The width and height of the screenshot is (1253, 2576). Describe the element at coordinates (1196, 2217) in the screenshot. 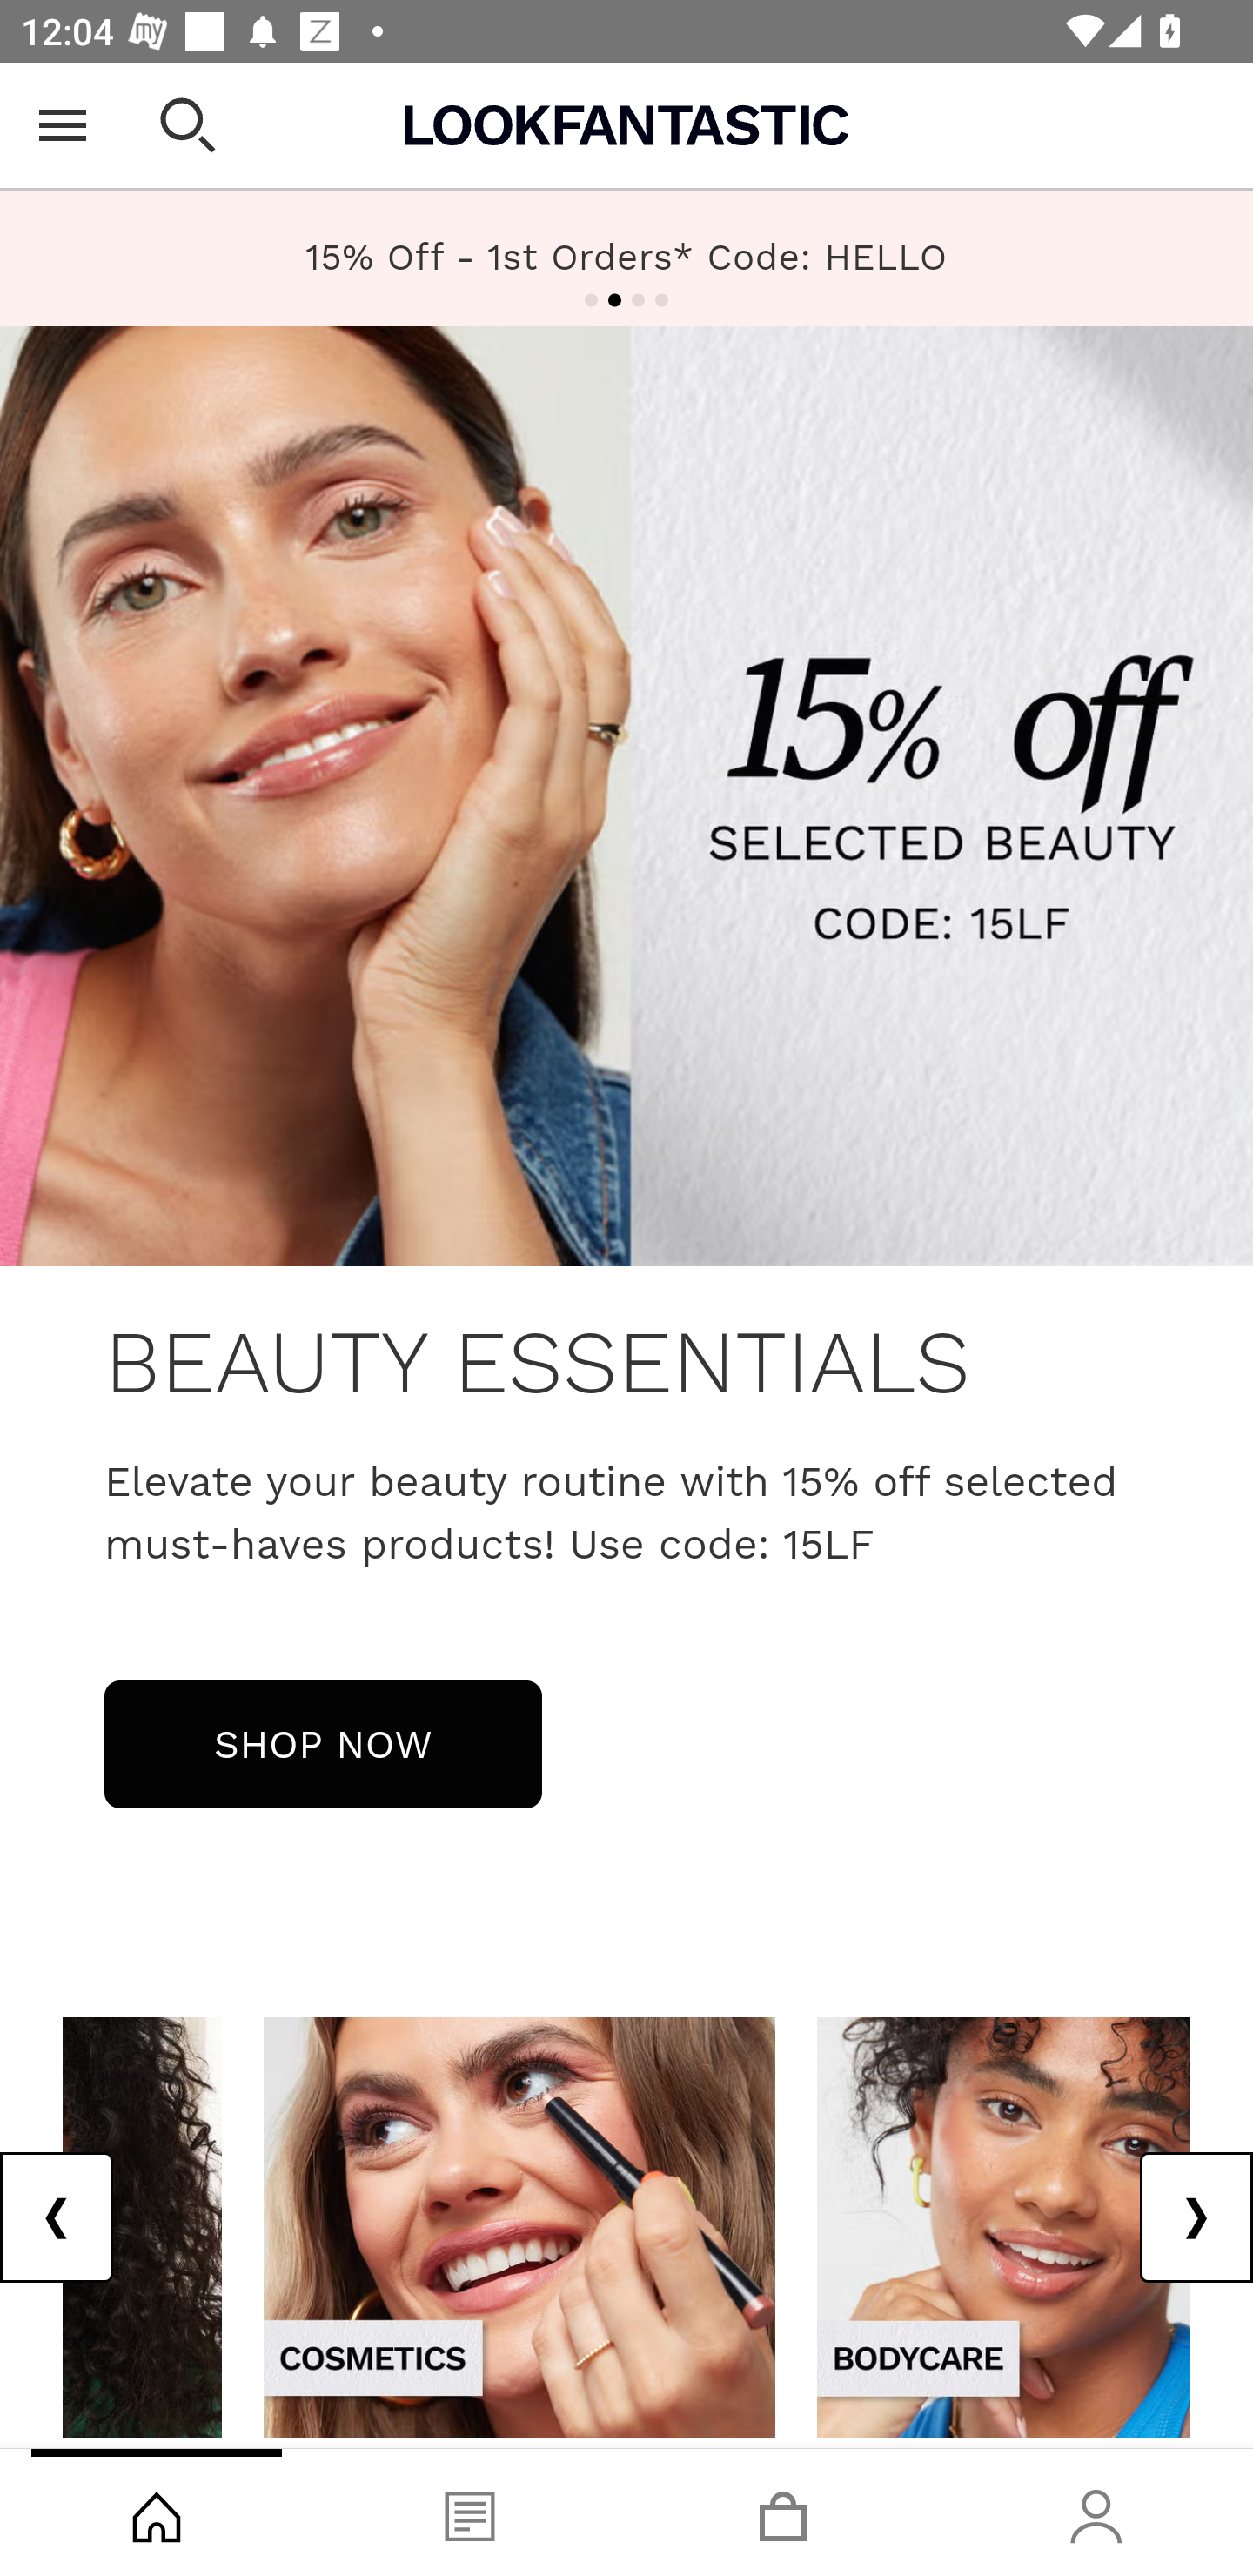

I see `Next` at that location.